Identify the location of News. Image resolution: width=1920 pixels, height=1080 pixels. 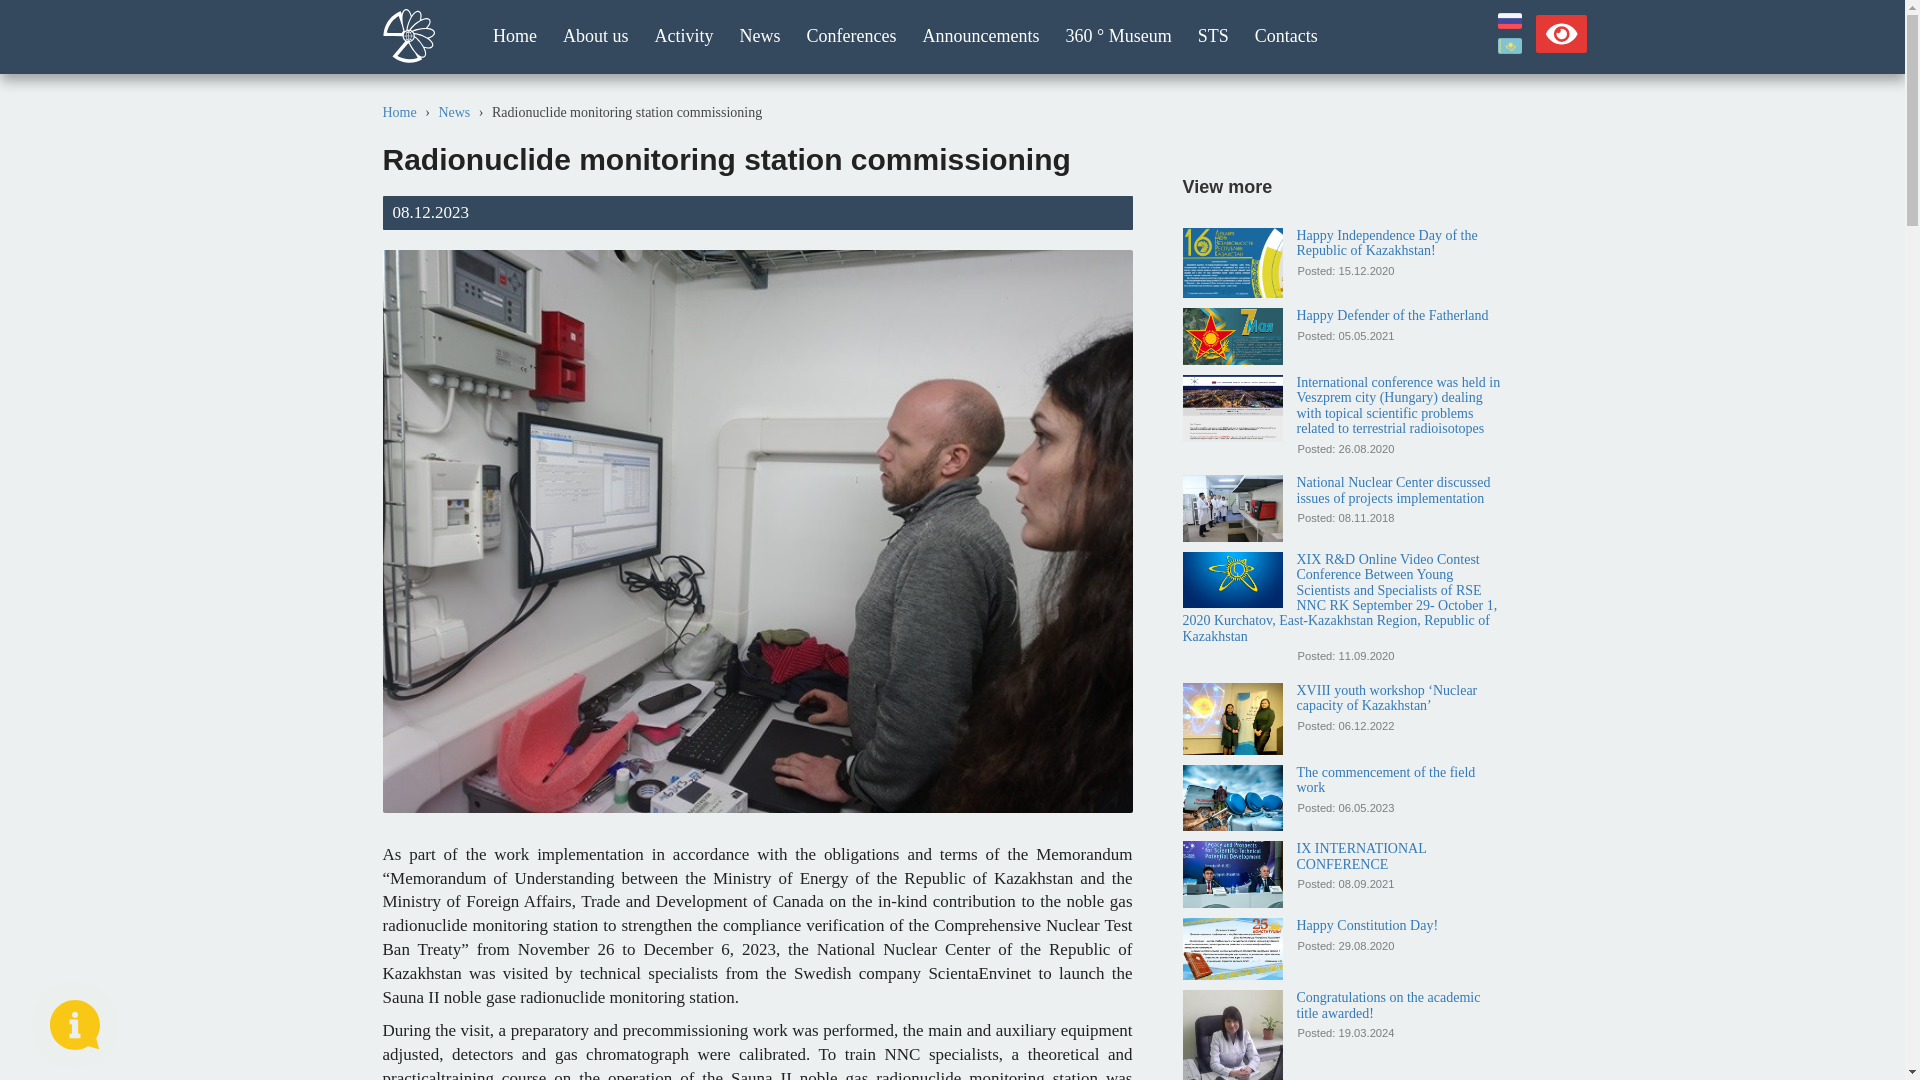
(454, 112).